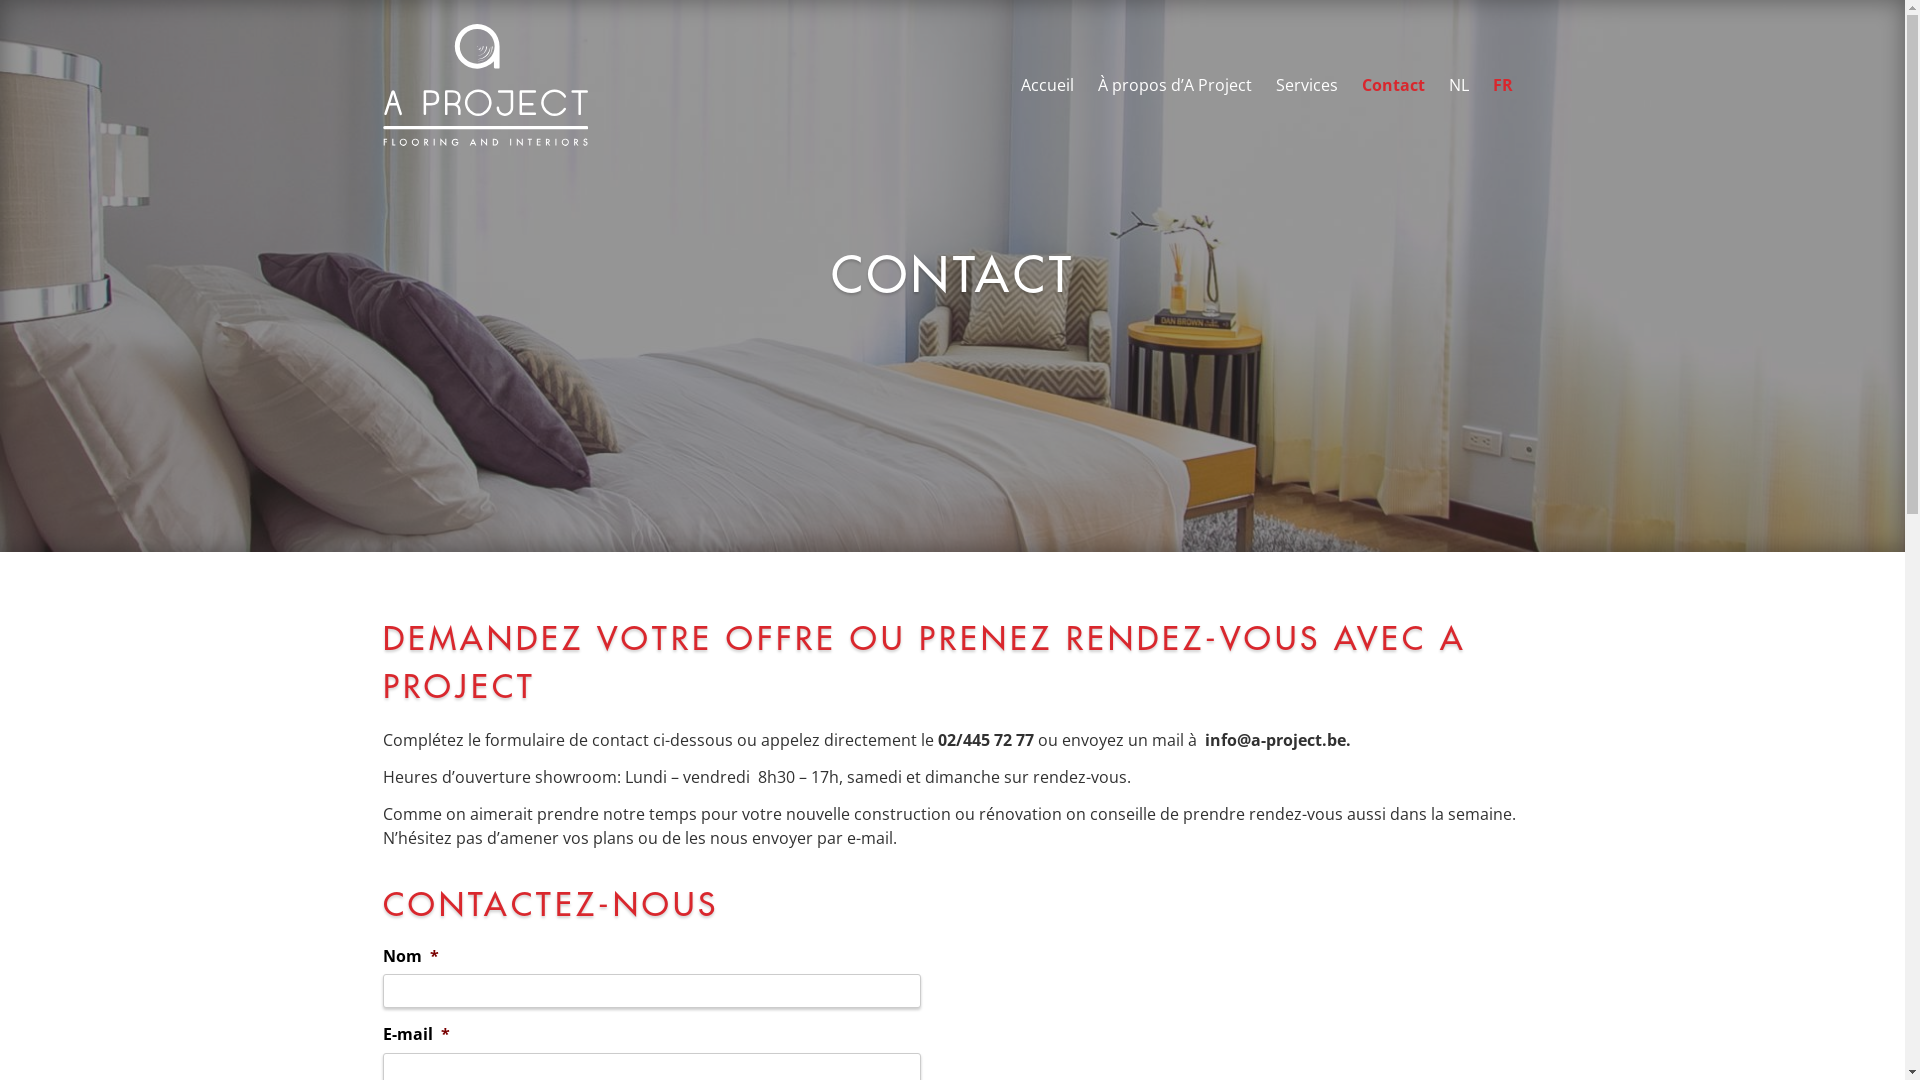 The height and width of the screenshot is (1080, 1920). I want to click on info@a-project.be, so click(1274, 740).